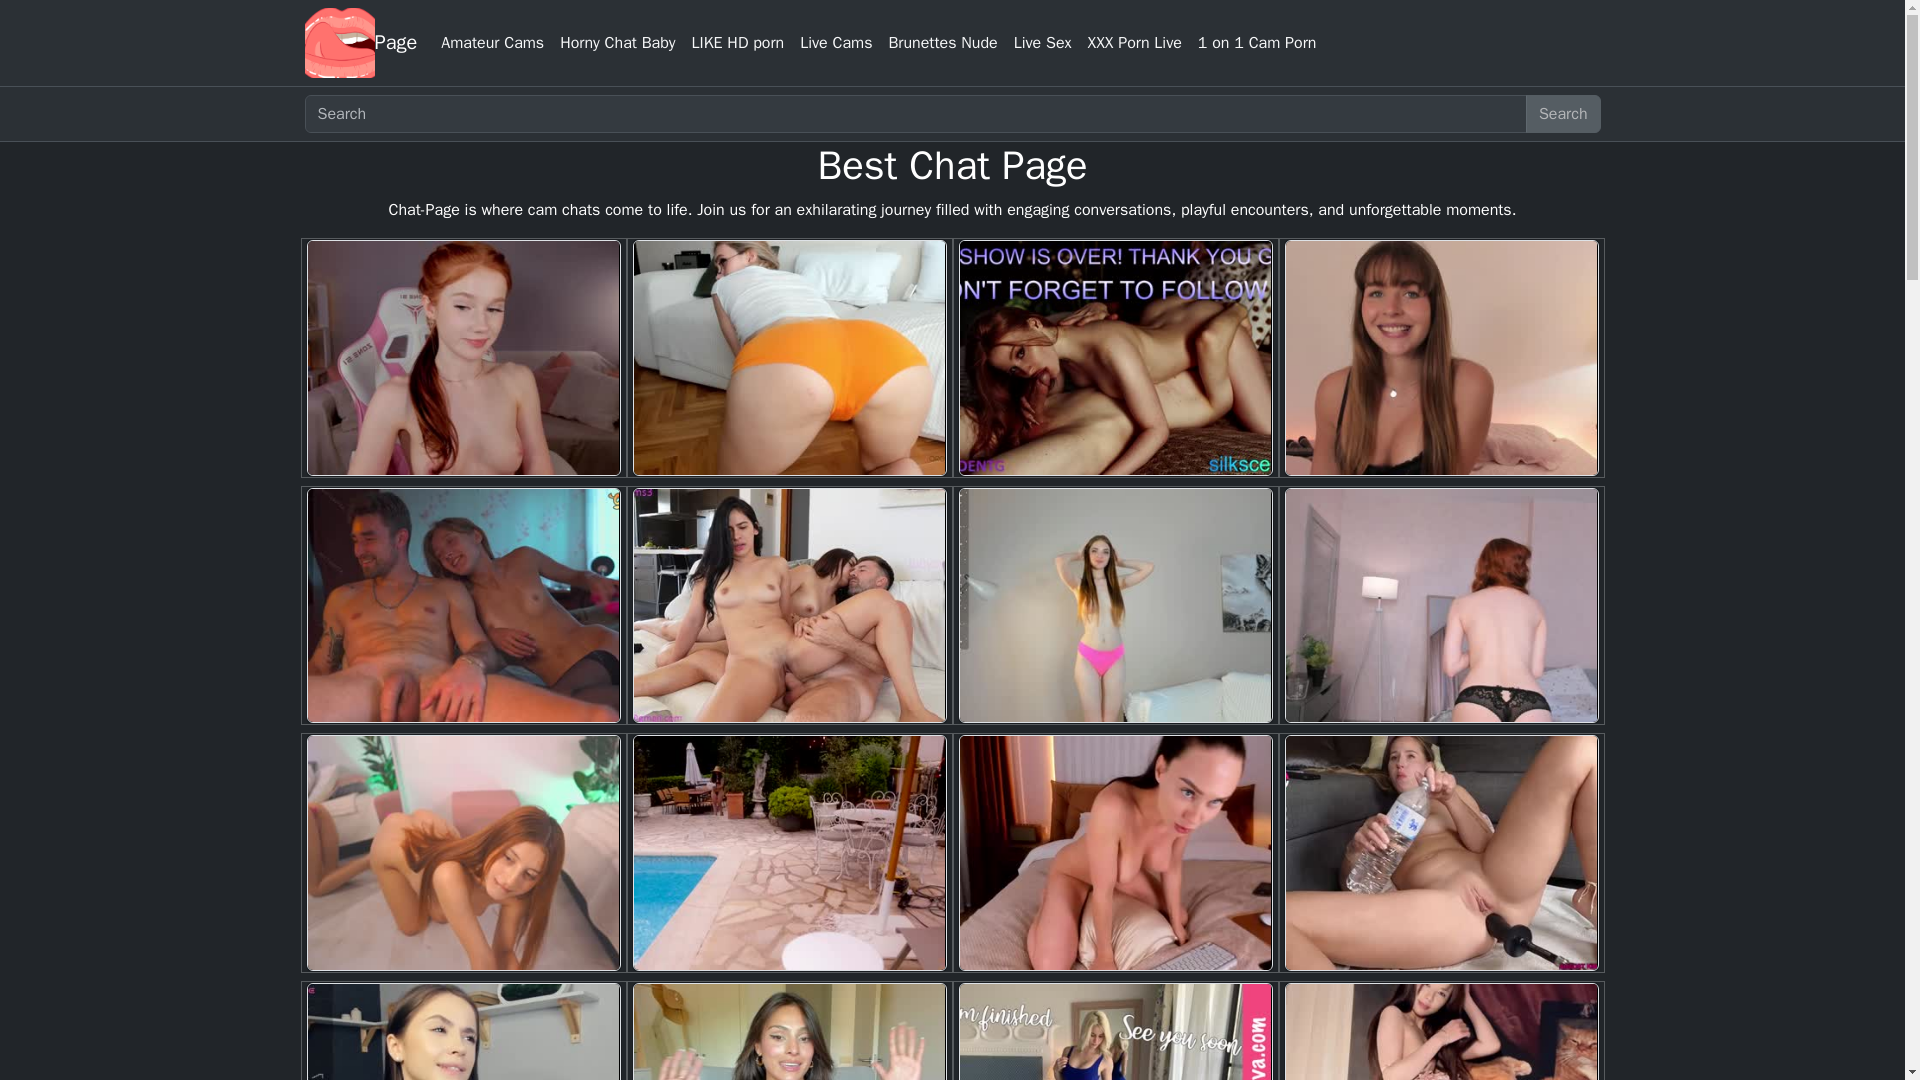 This screenshot has height=1080, width=1920. Describe the element at coordinates (1257, 42) in the screenshot. I see `1 on 1 Cam Porn` at that location.